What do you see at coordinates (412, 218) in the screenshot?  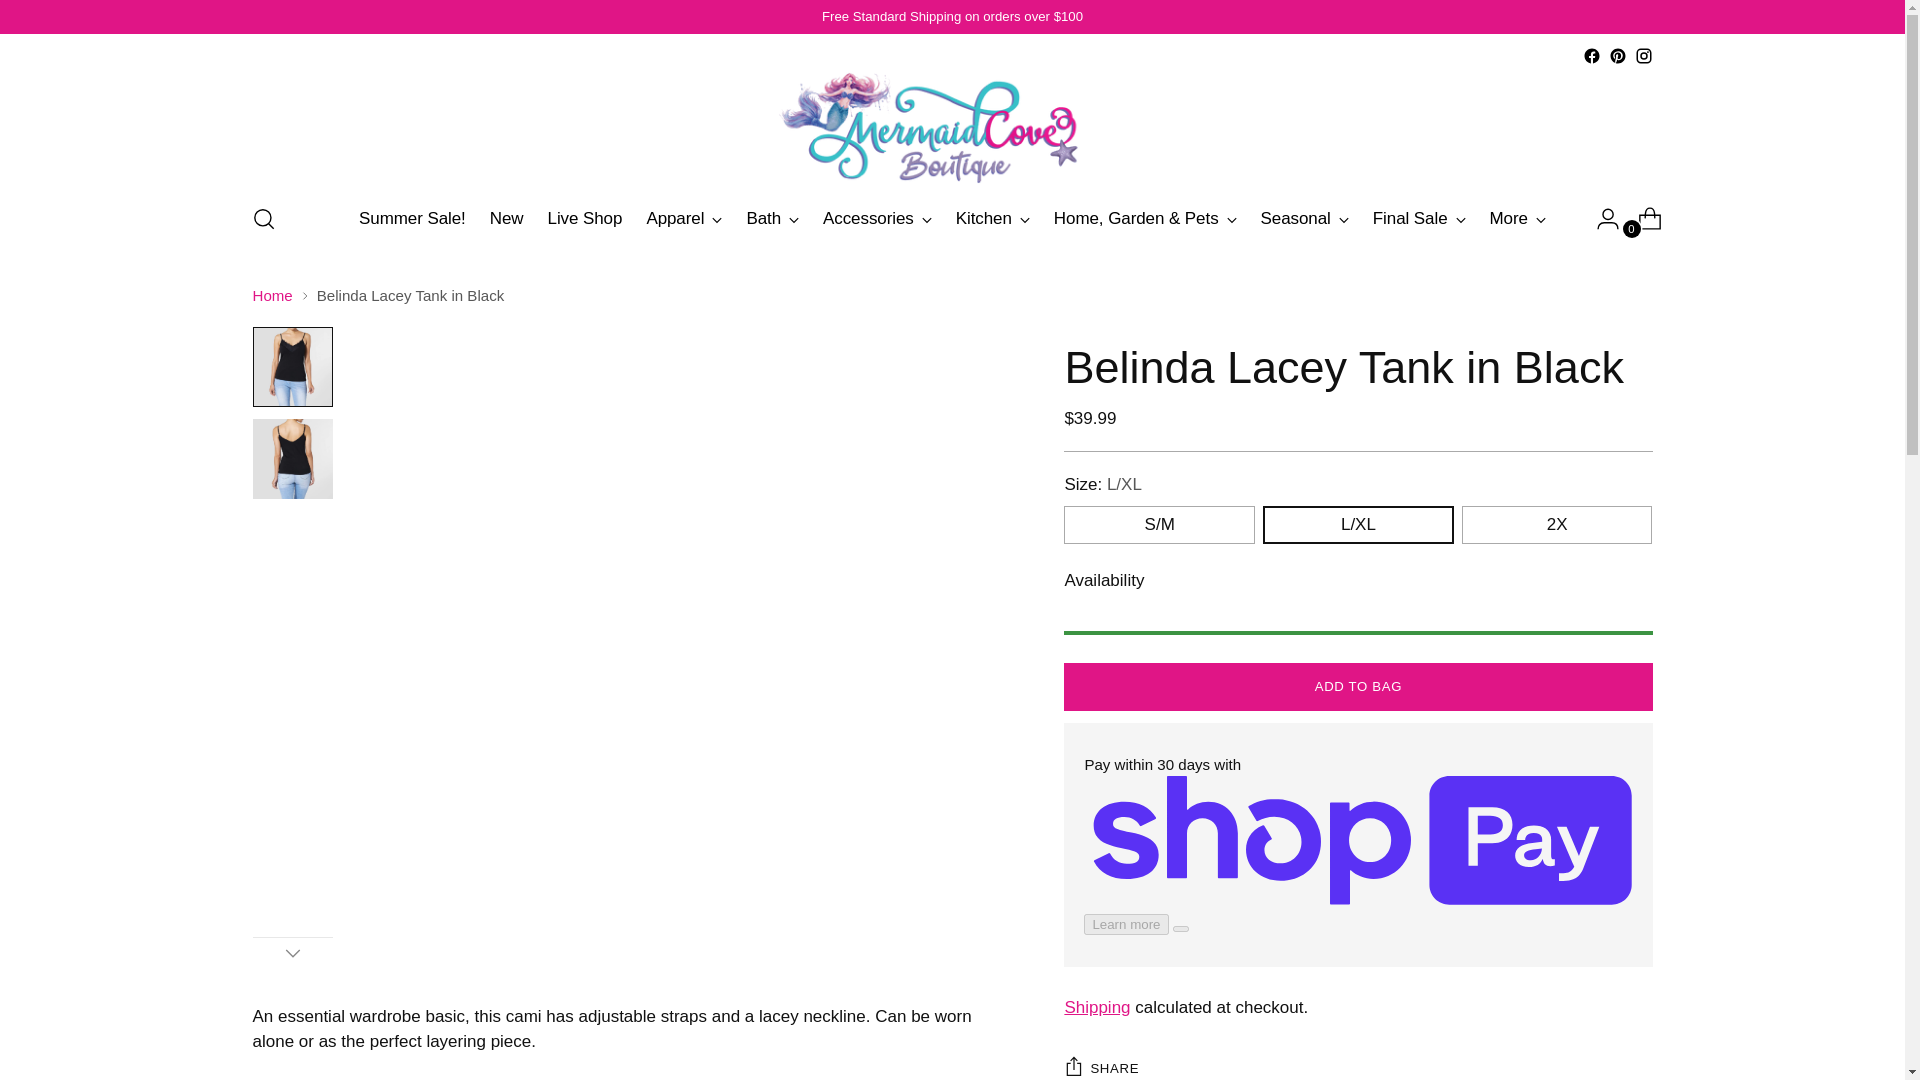 I see `Summer Sale!` at bounding box center [412, 218].